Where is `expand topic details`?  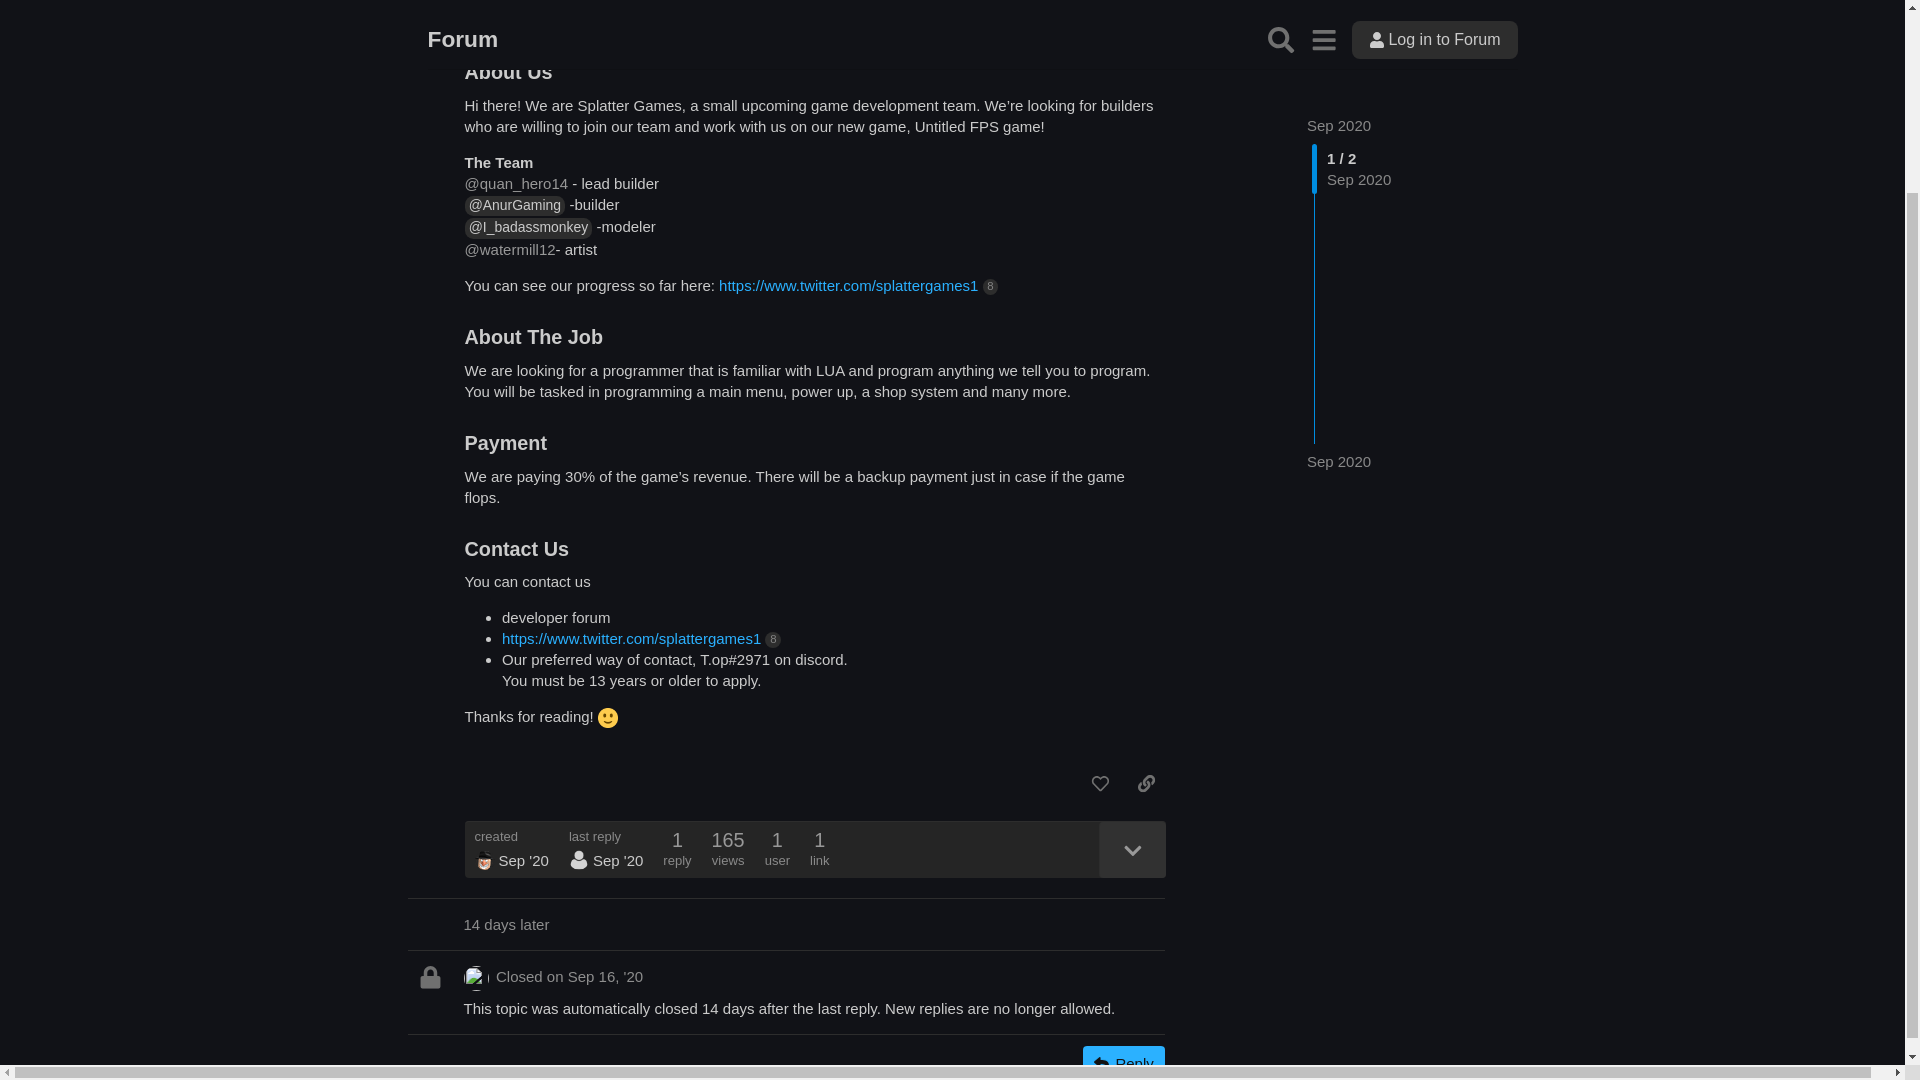
expand topic details is located at coordinates (1132, 848).